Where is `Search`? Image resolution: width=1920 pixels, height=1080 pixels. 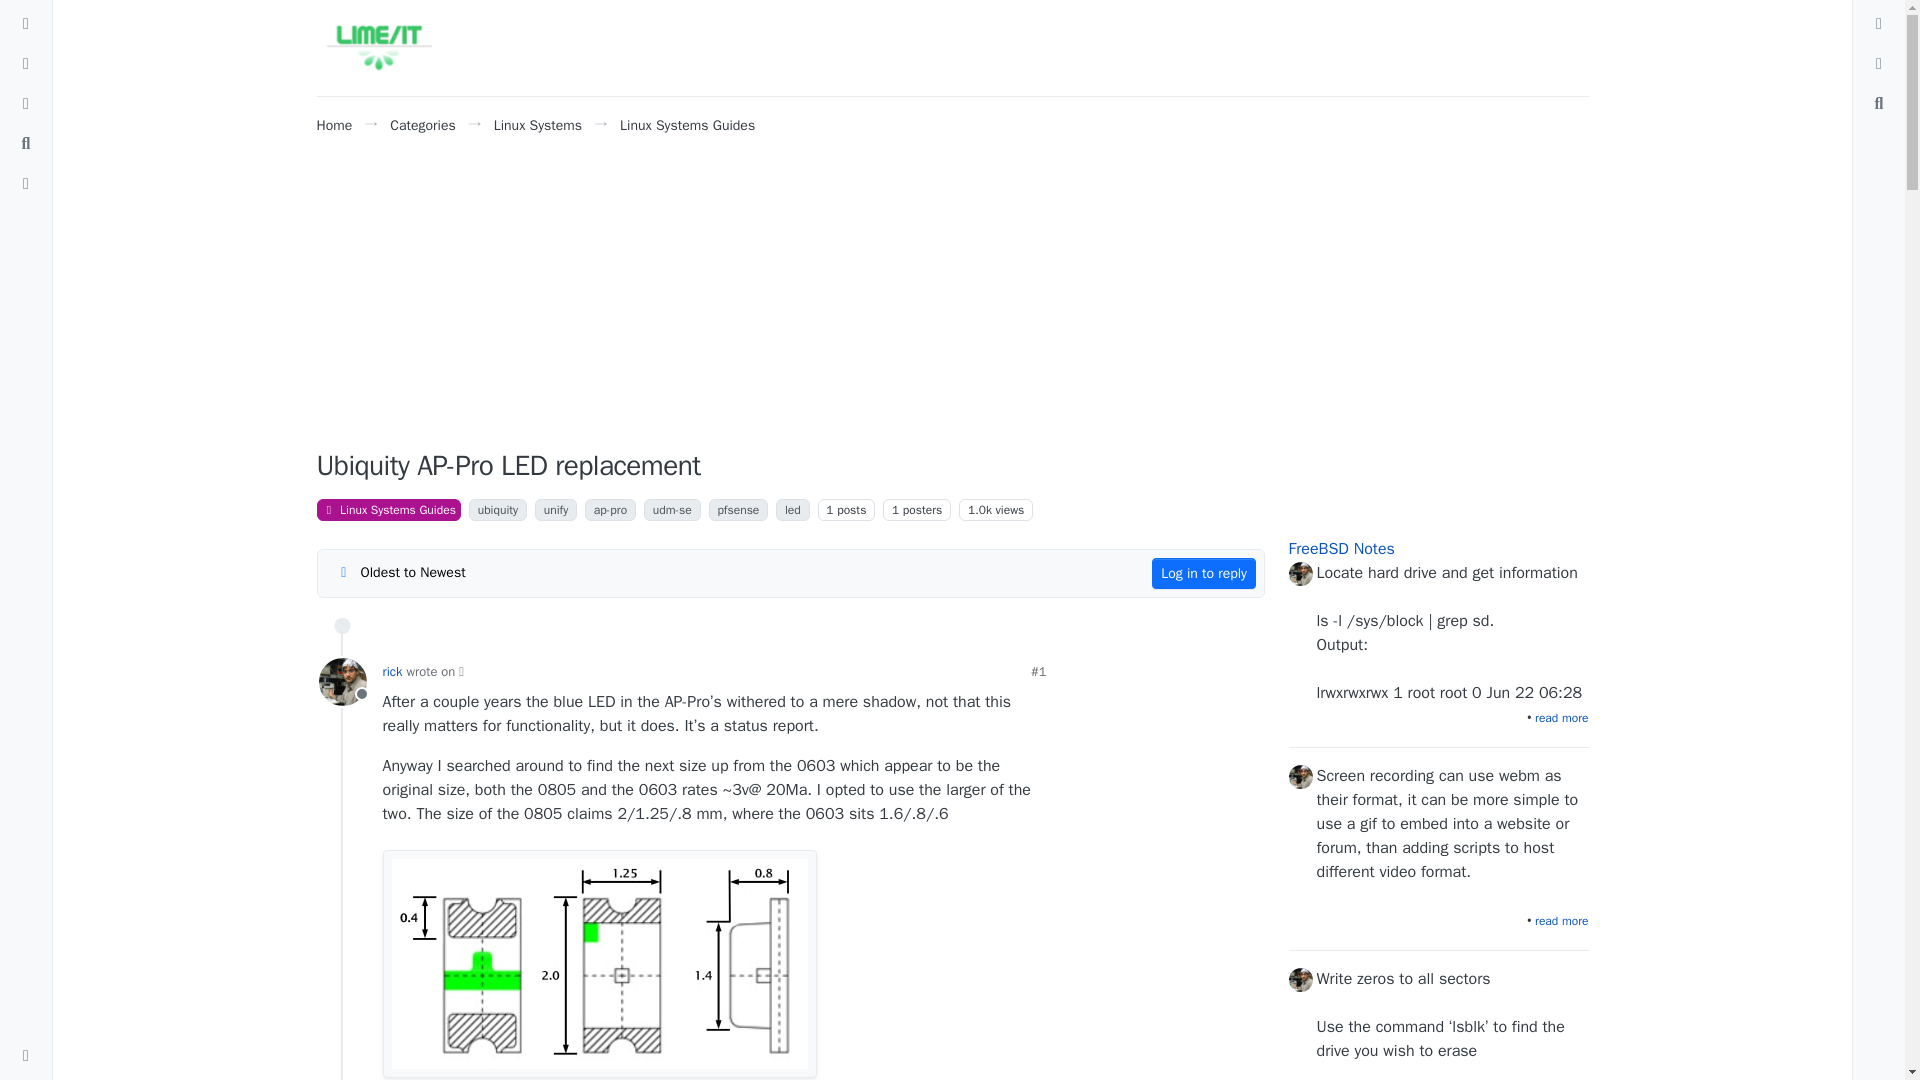
Search is located at coordinates (26, 144).